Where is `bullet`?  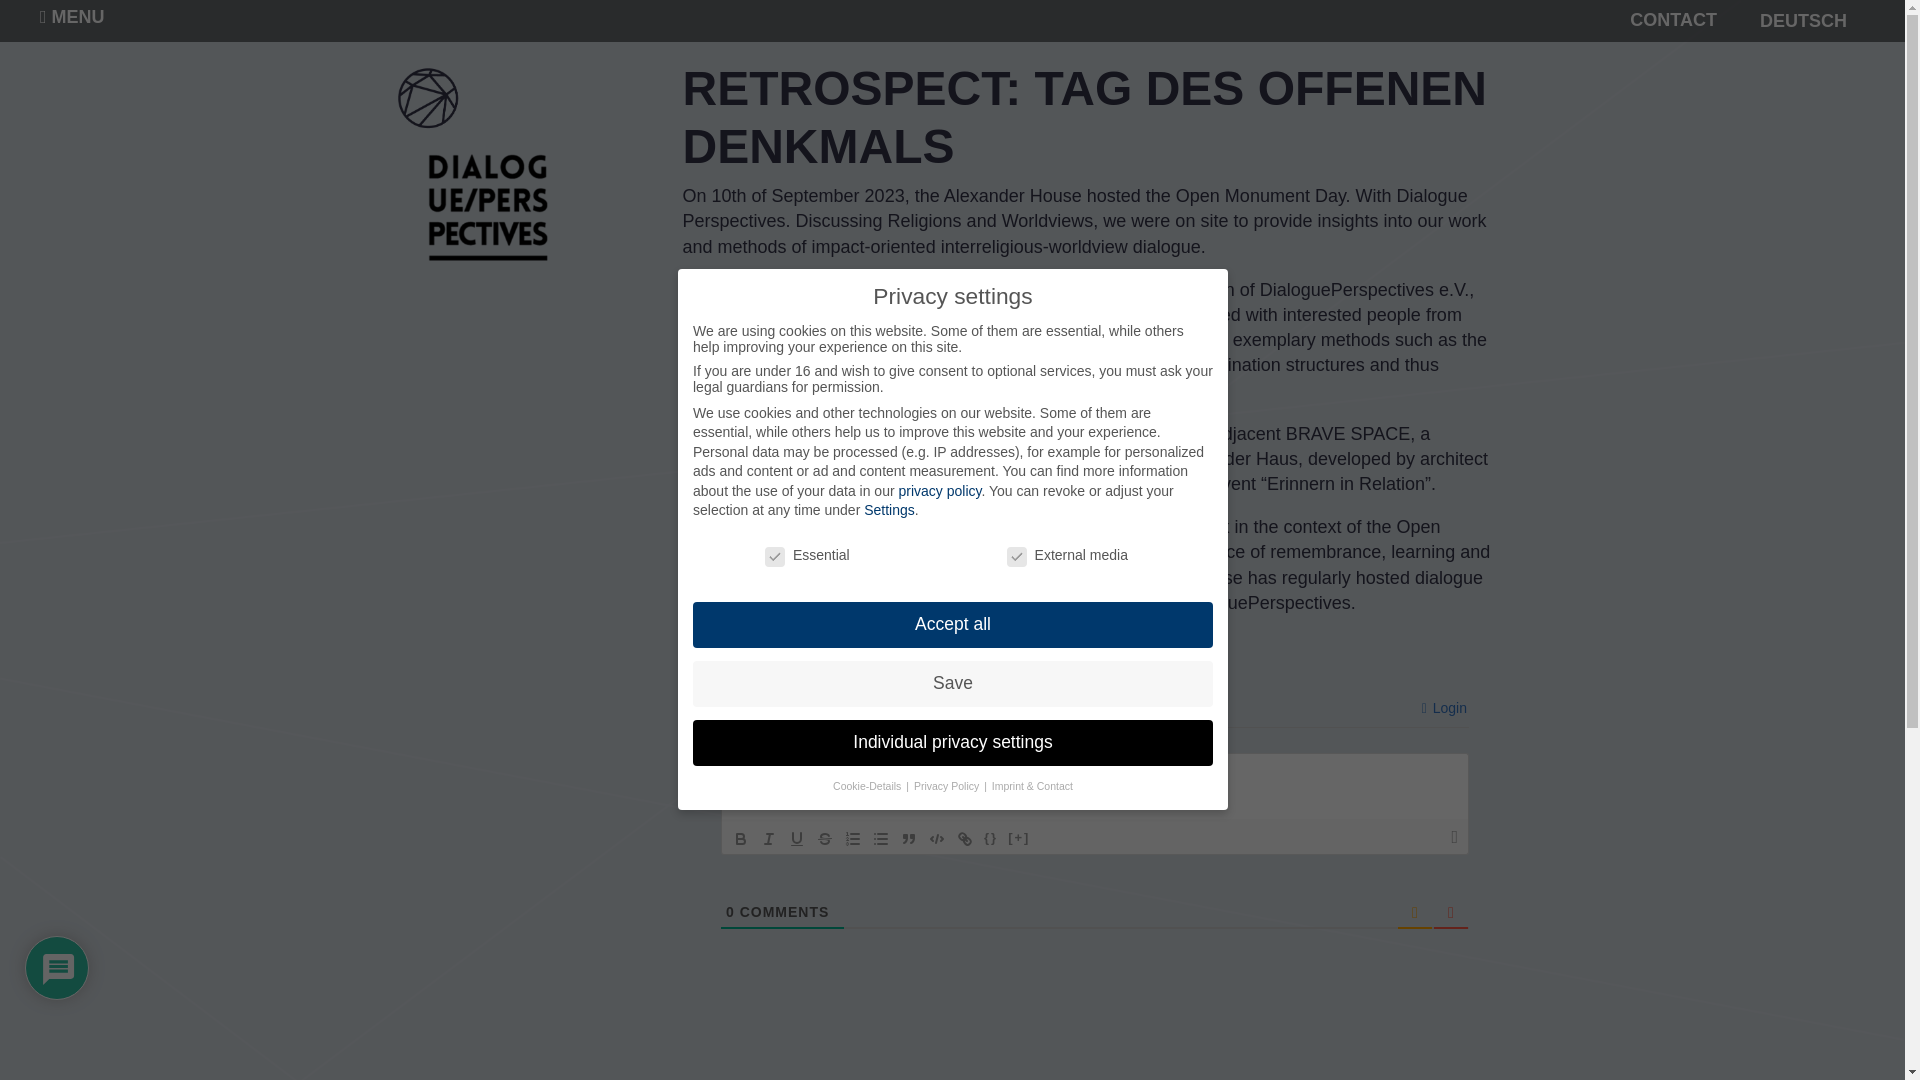 bullet is located at coordinates (880, 839).